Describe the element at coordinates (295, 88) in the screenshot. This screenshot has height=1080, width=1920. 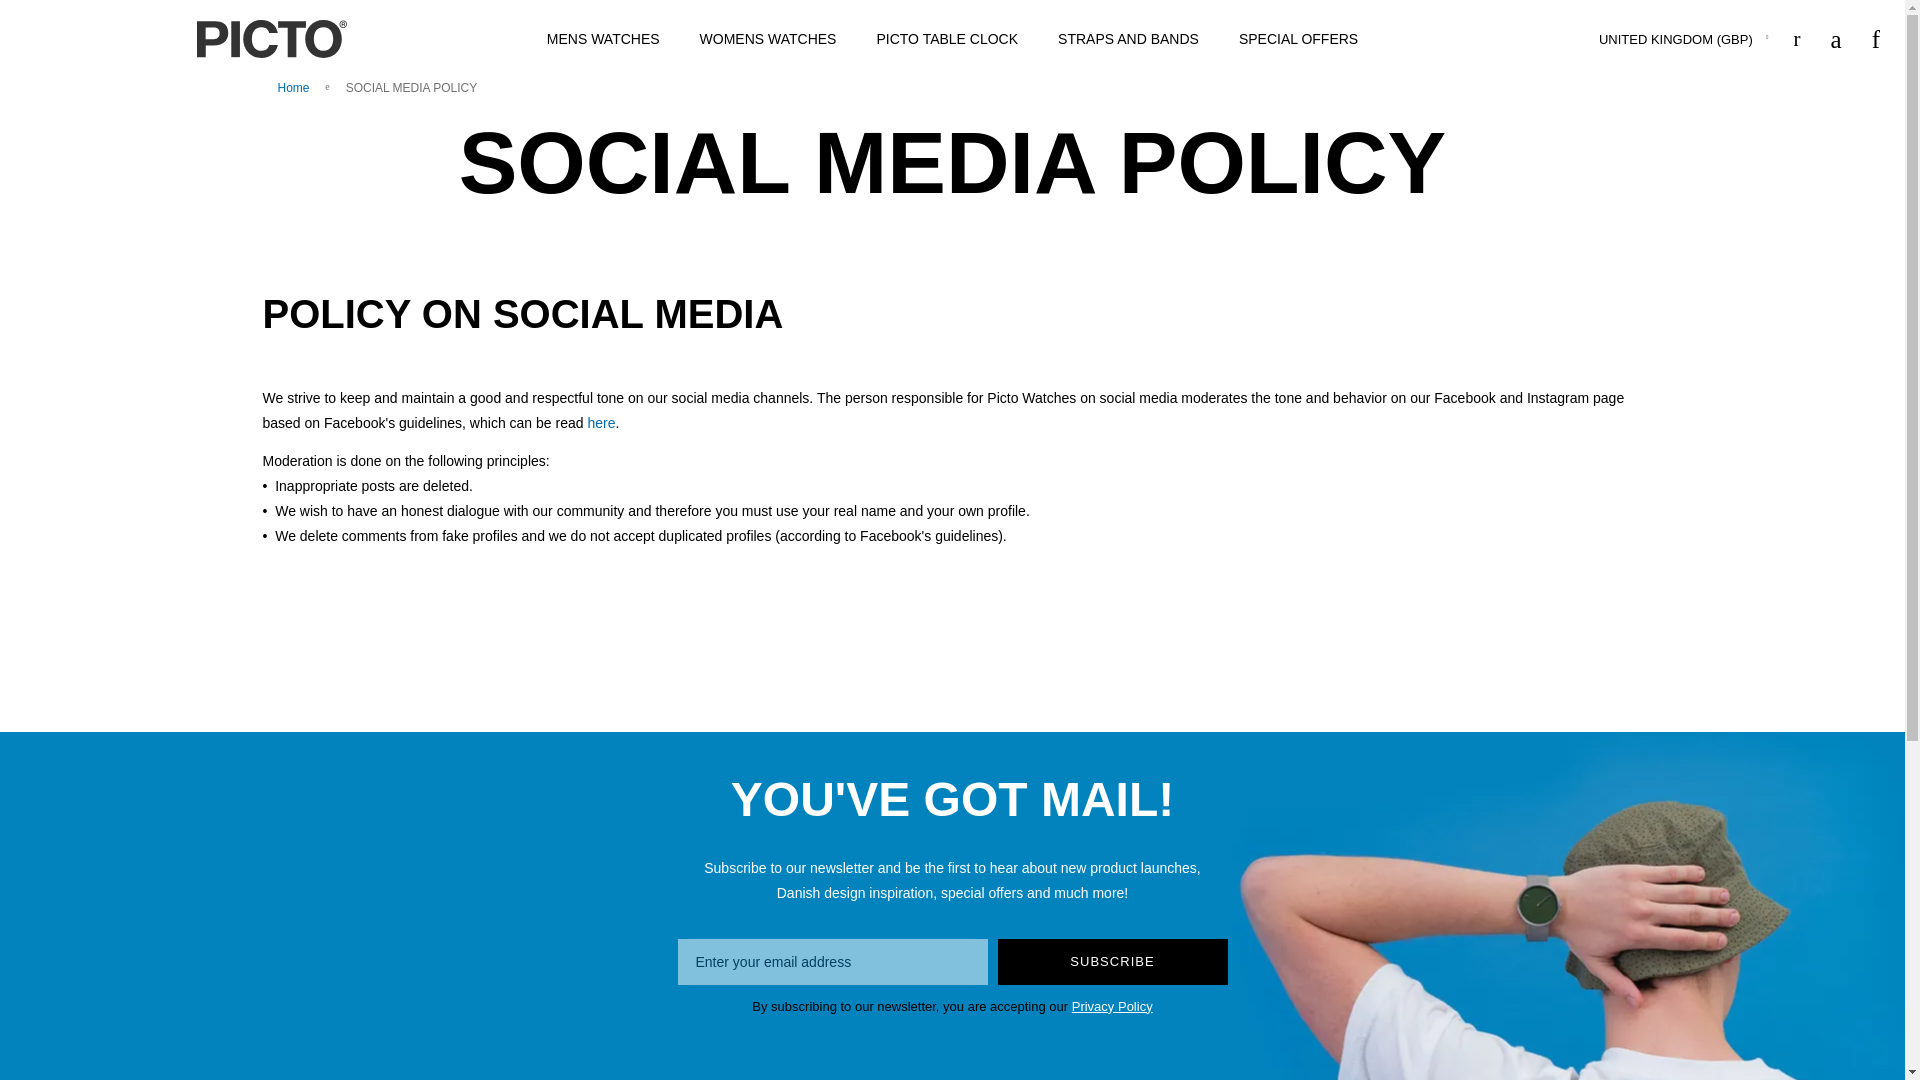
I see `Home` at that location.